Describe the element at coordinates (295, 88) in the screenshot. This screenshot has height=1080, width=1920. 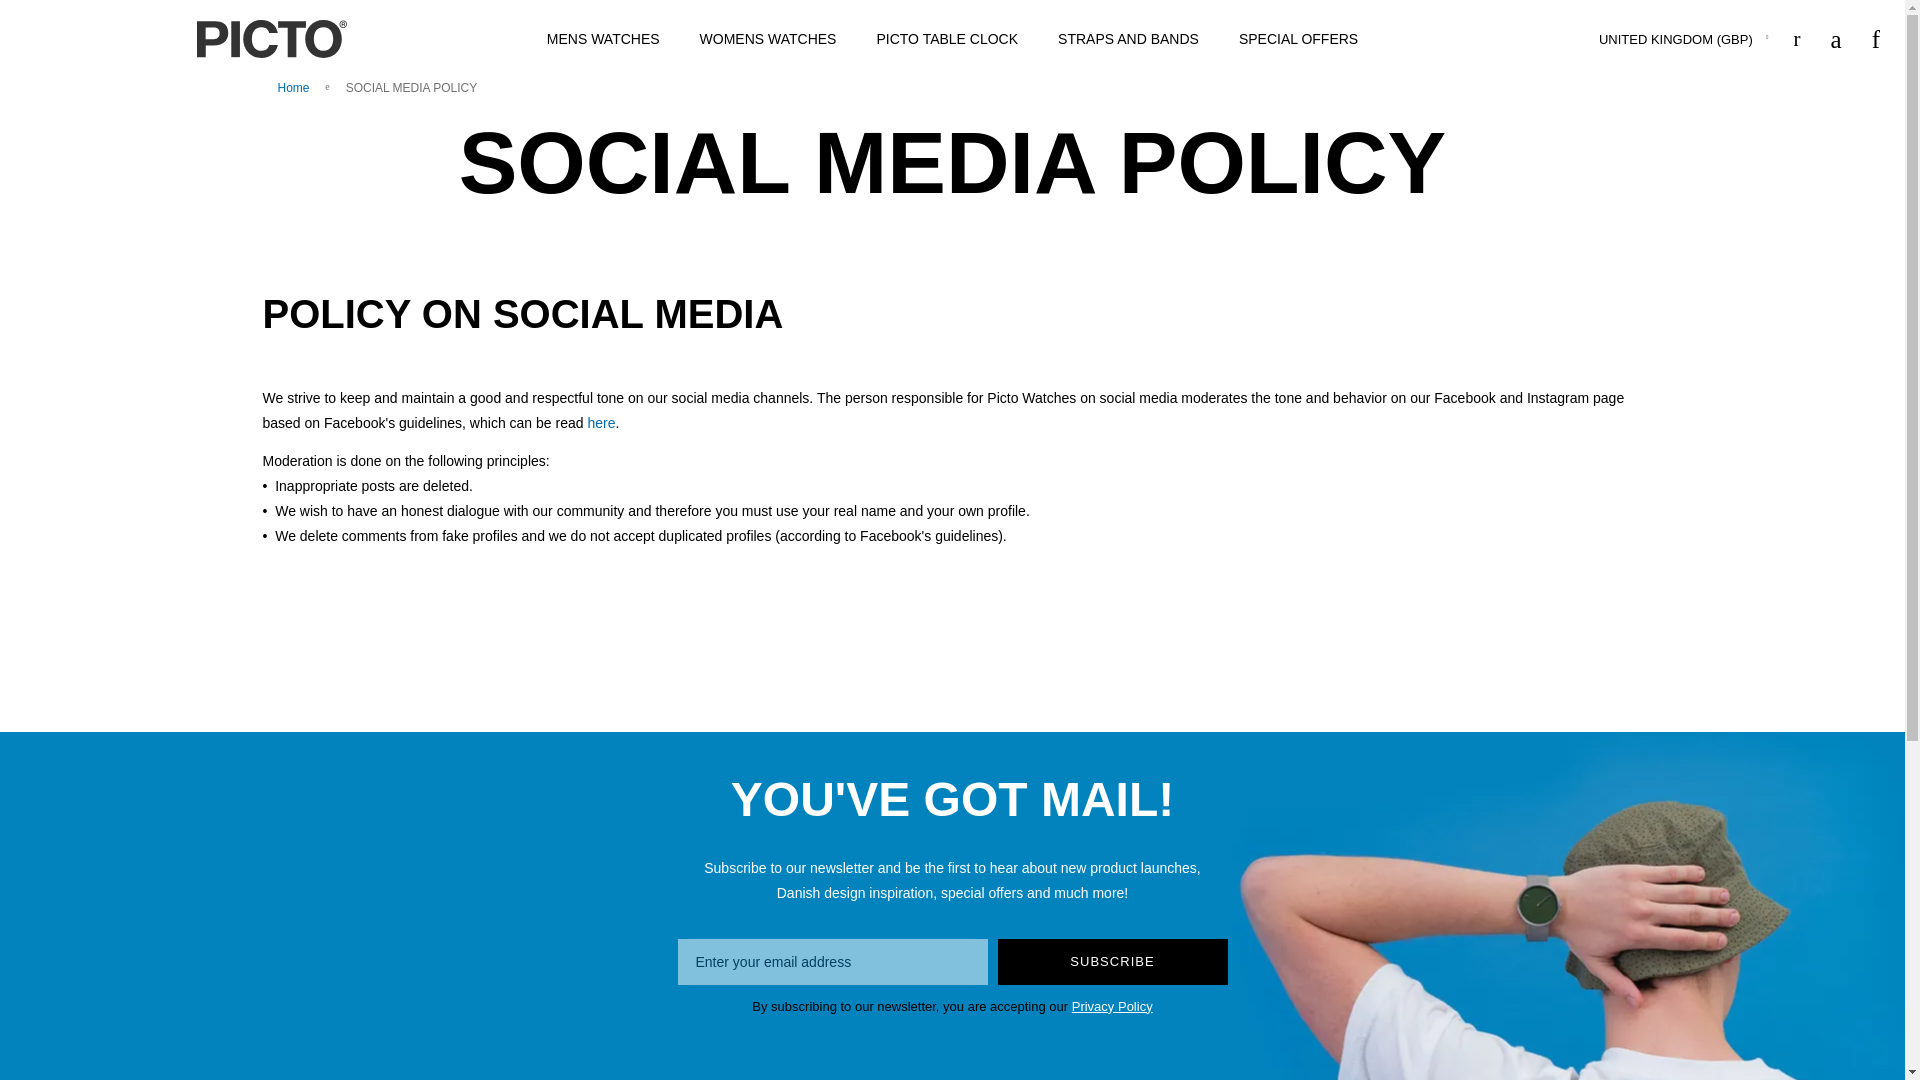
I see `Home` at that location.